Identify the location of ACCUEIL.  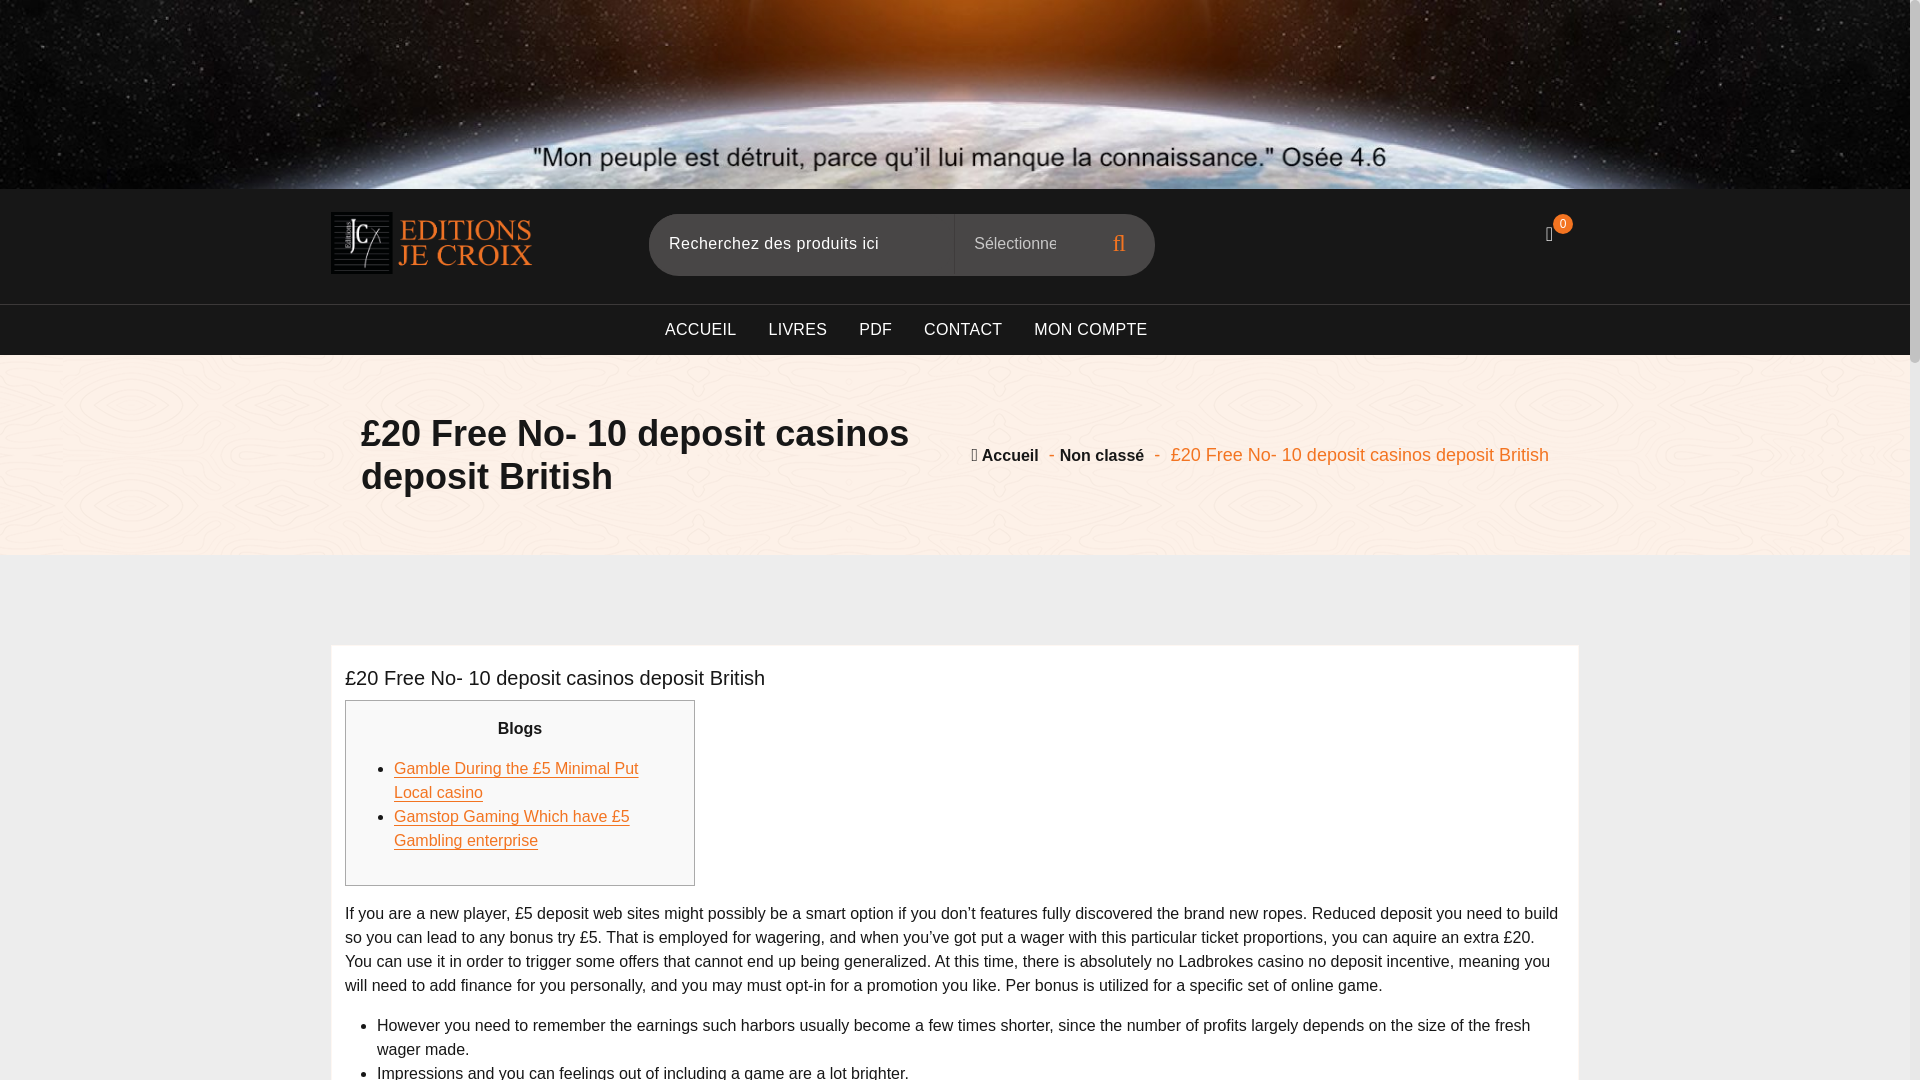
(700, 330).